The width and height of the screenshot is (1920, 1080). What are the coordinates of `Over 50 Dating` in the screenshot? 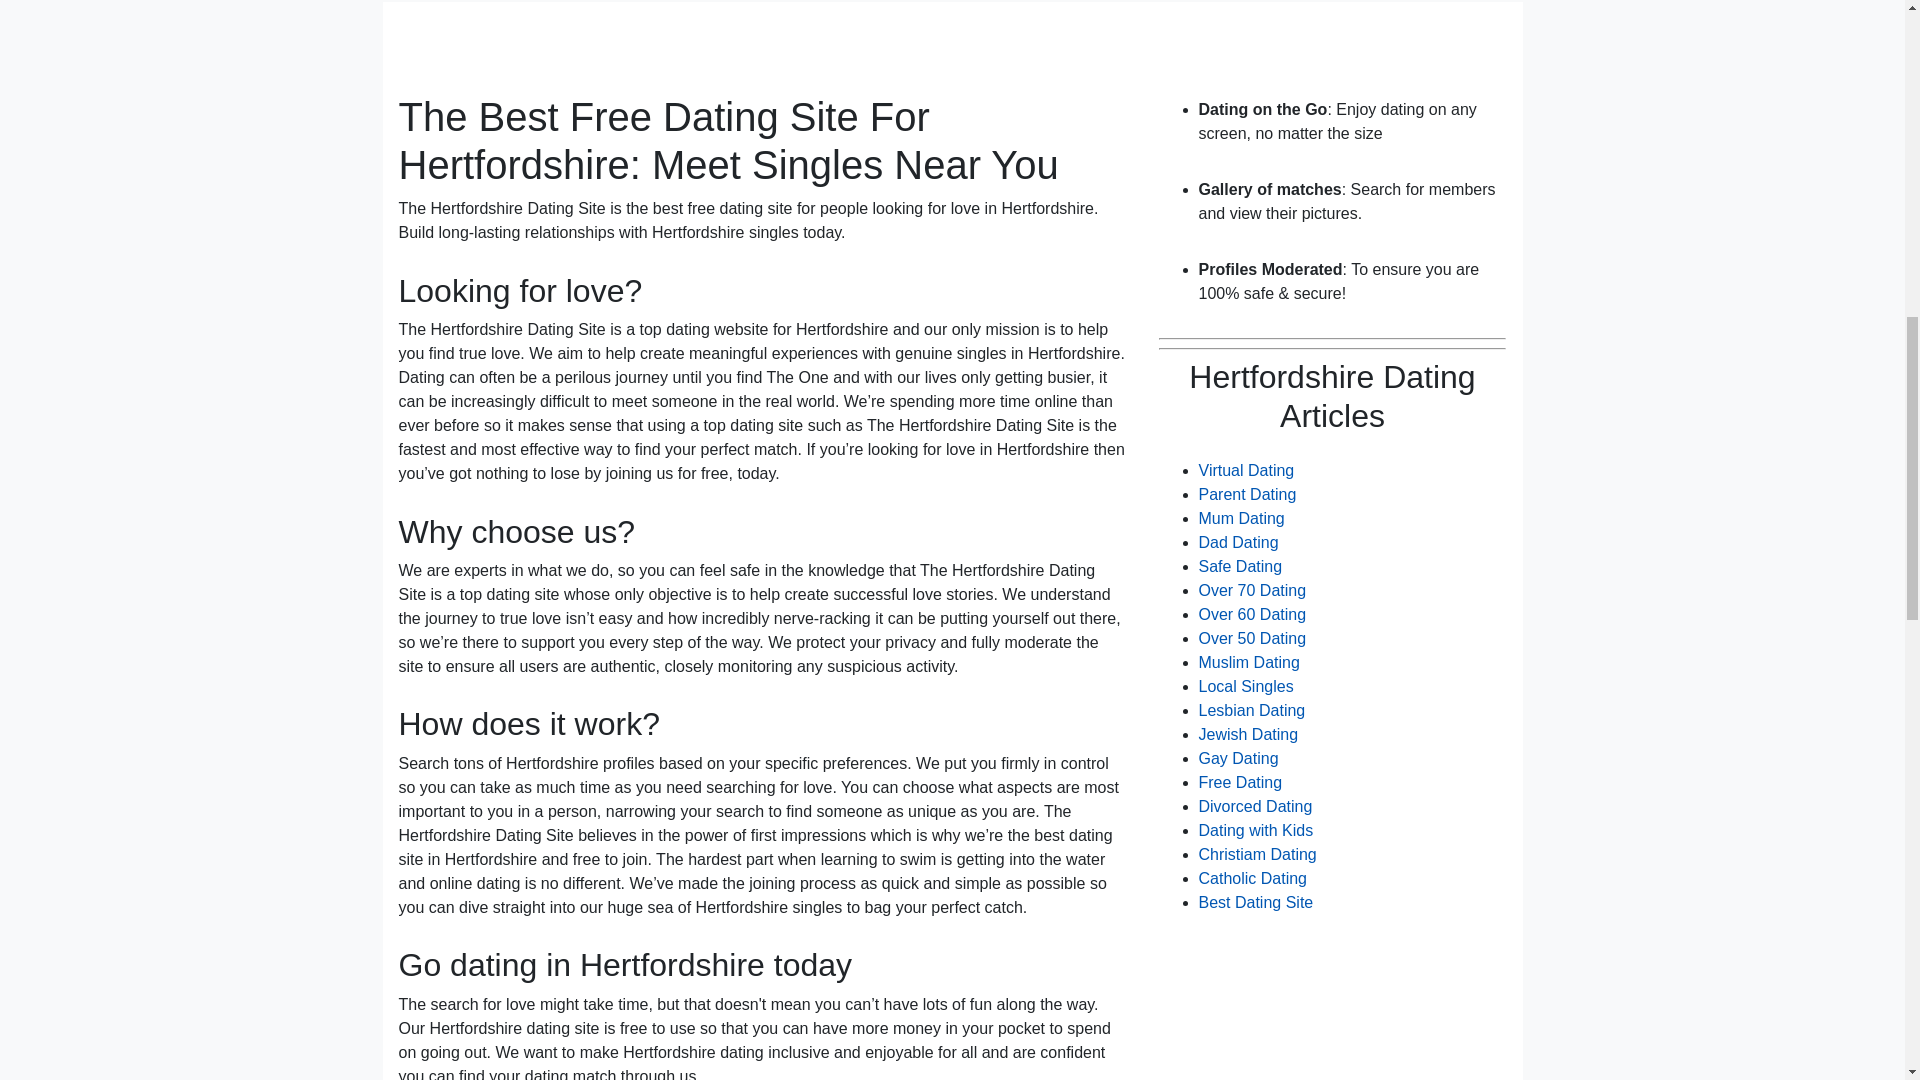 It's located at (1252, 638).